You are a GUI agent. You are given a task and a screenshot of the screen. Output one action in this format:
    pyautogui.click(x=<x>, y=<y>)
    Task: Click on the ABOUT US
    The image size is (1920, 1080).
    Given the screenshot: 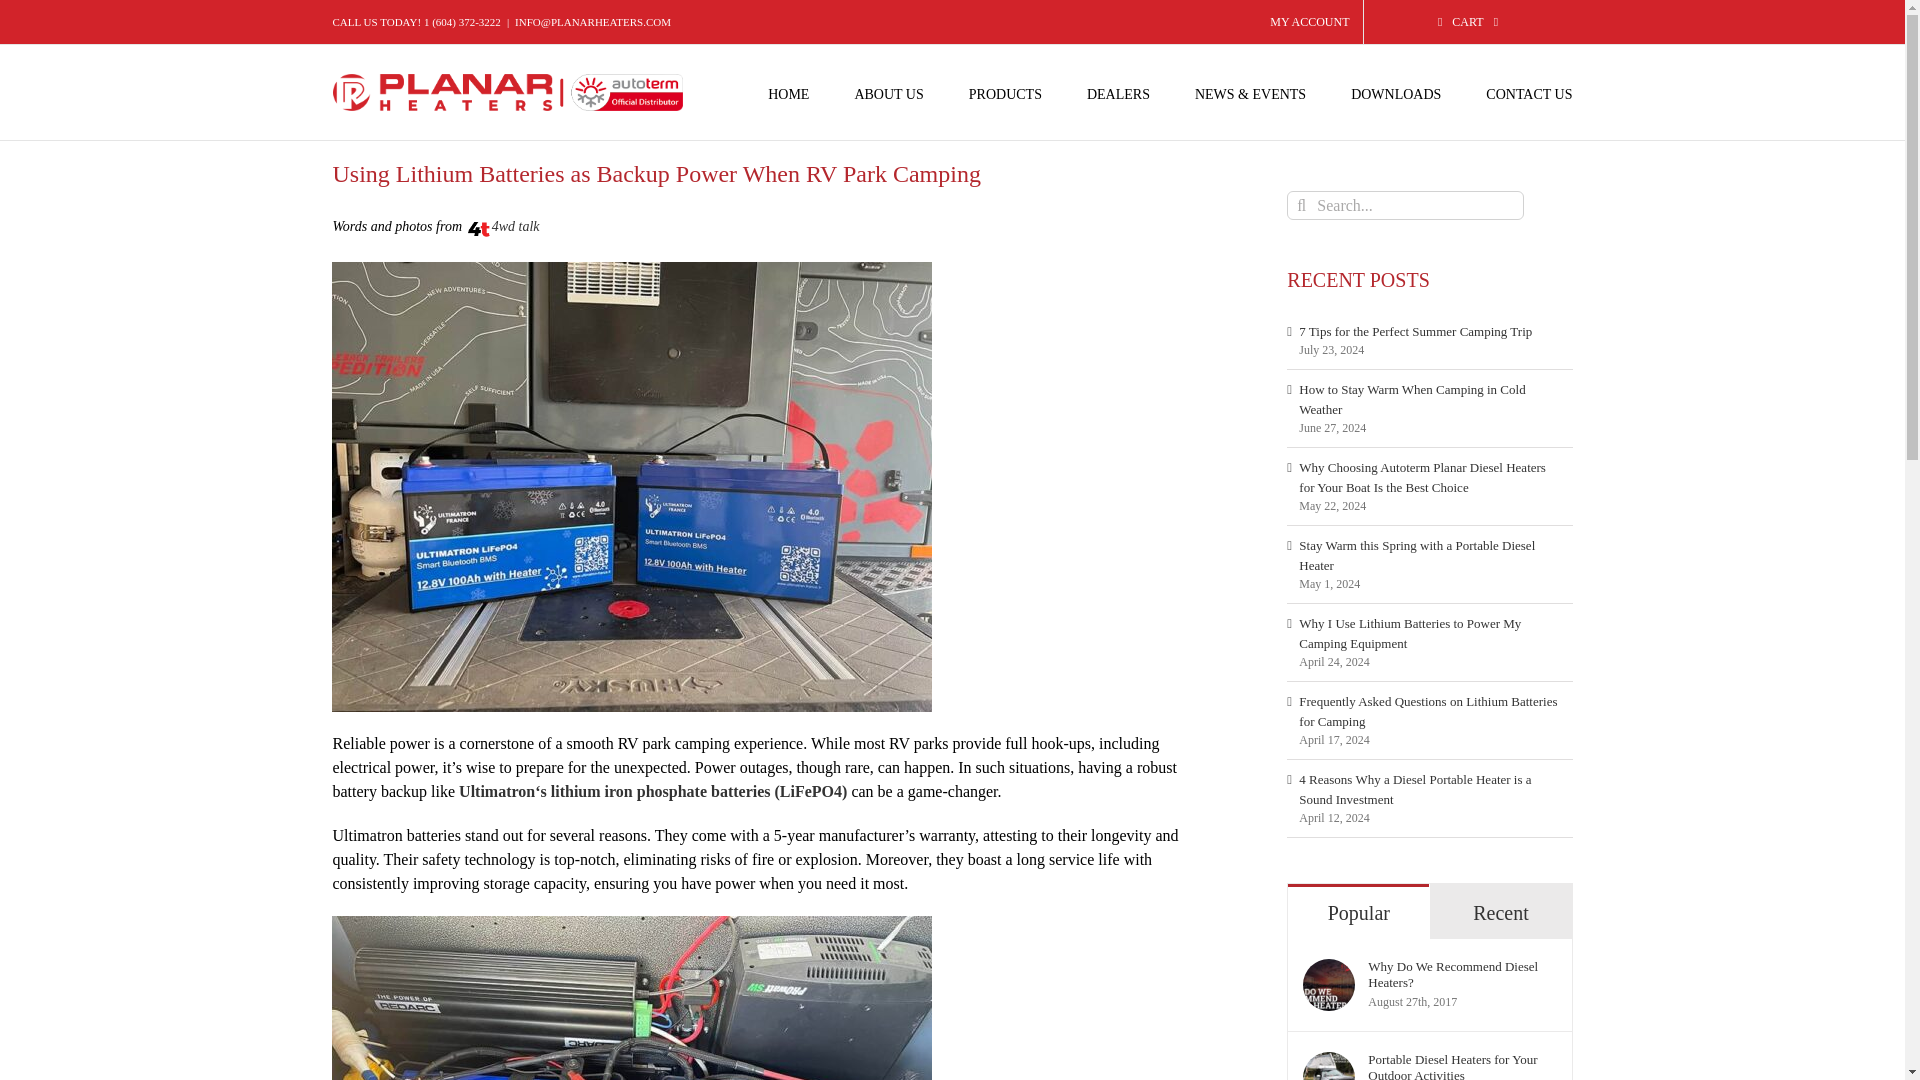 What is the action you would take?
    pyautogui.click(x=888, y=92)
    